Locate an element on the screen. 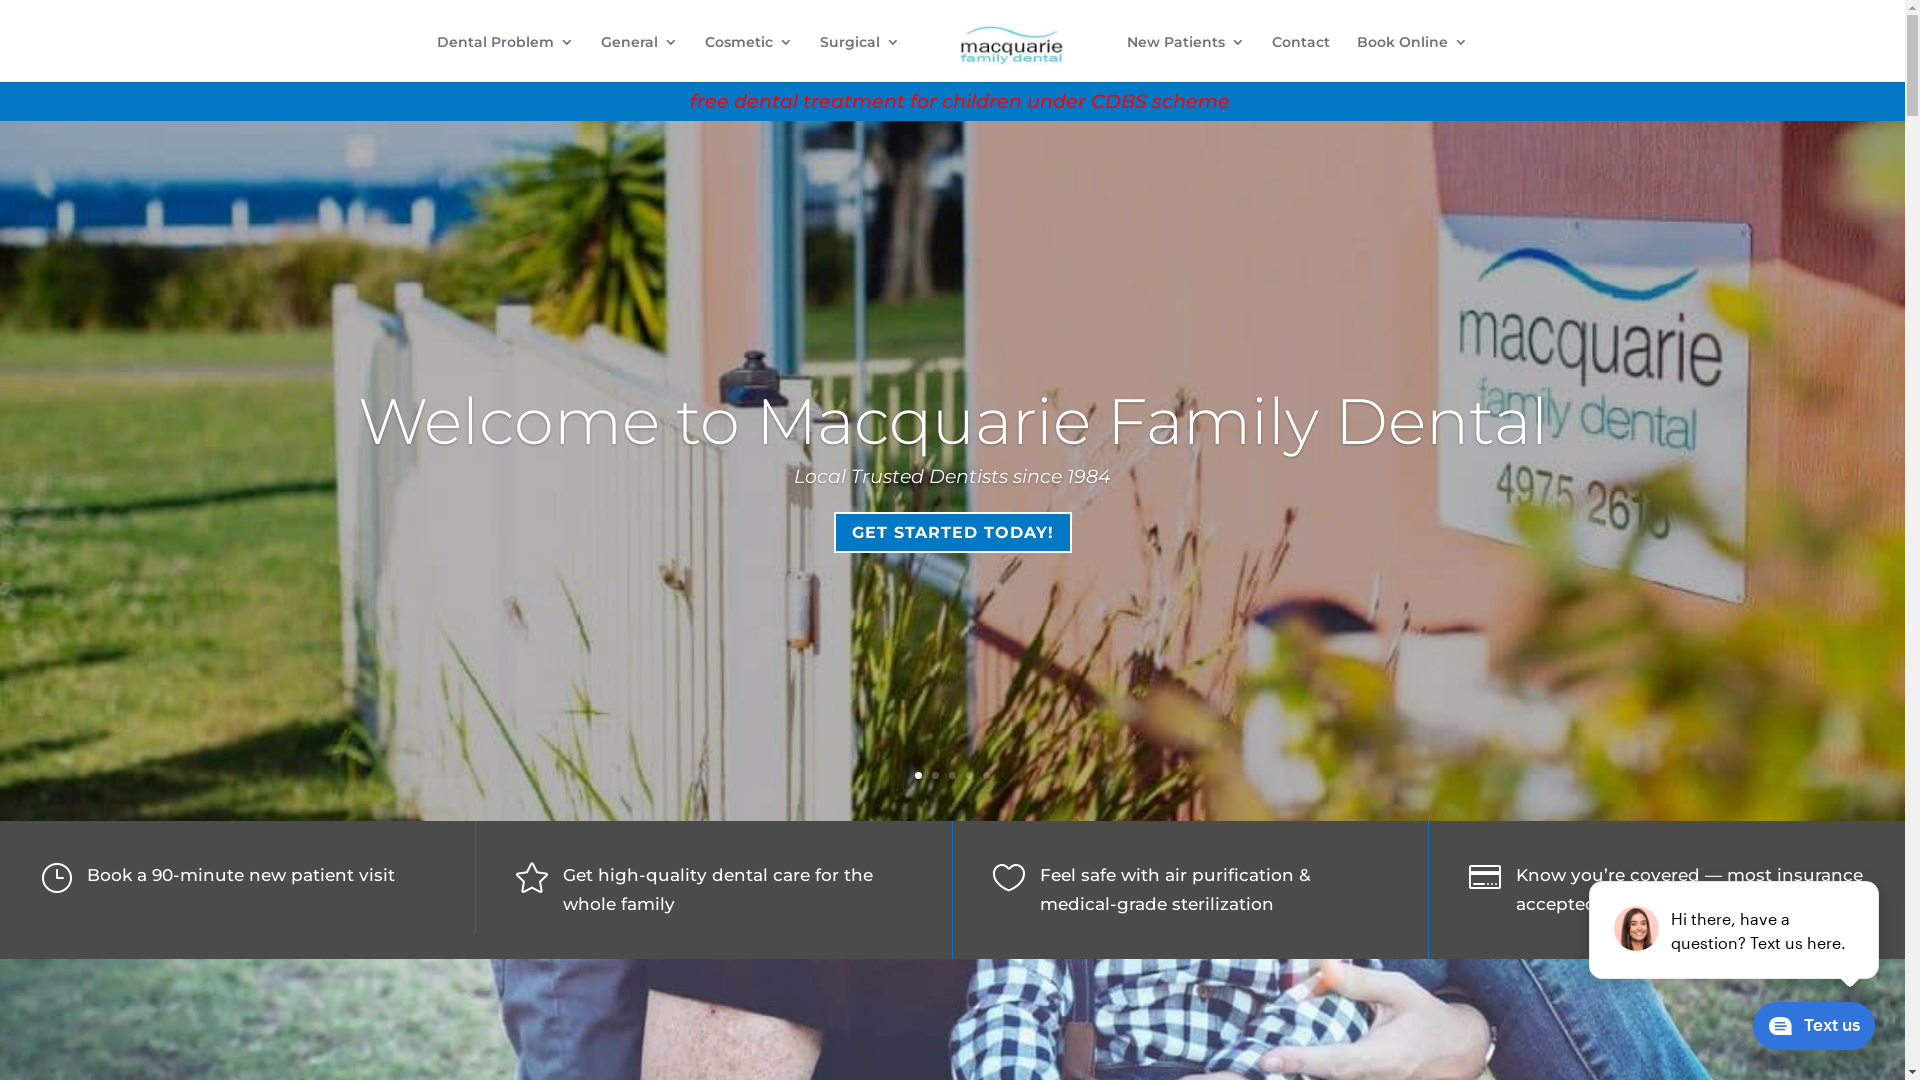 This screenshot has height=1080, width=1920. Surgical is located at coordinates (860, 58).